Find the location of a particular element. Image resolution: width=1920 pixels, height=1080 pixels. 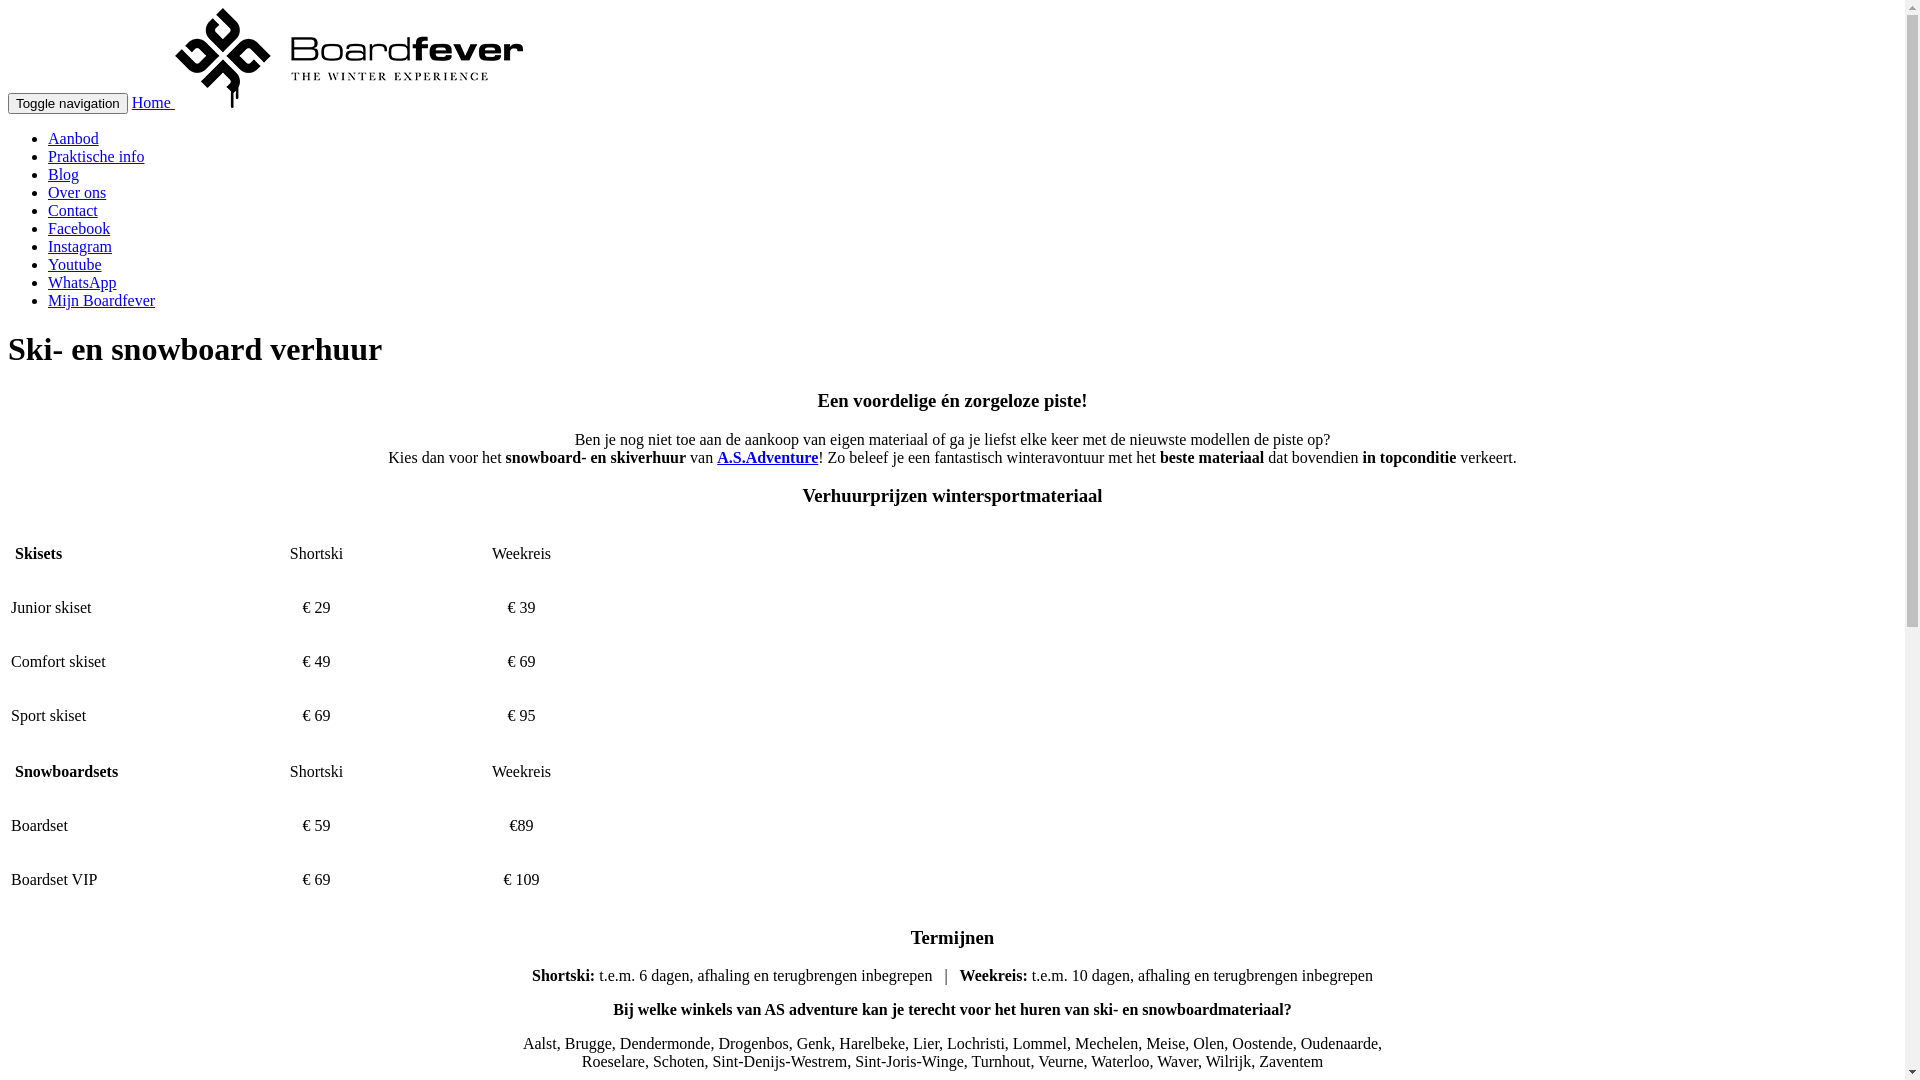

WhatsApp is located at coordinates (82, 282).